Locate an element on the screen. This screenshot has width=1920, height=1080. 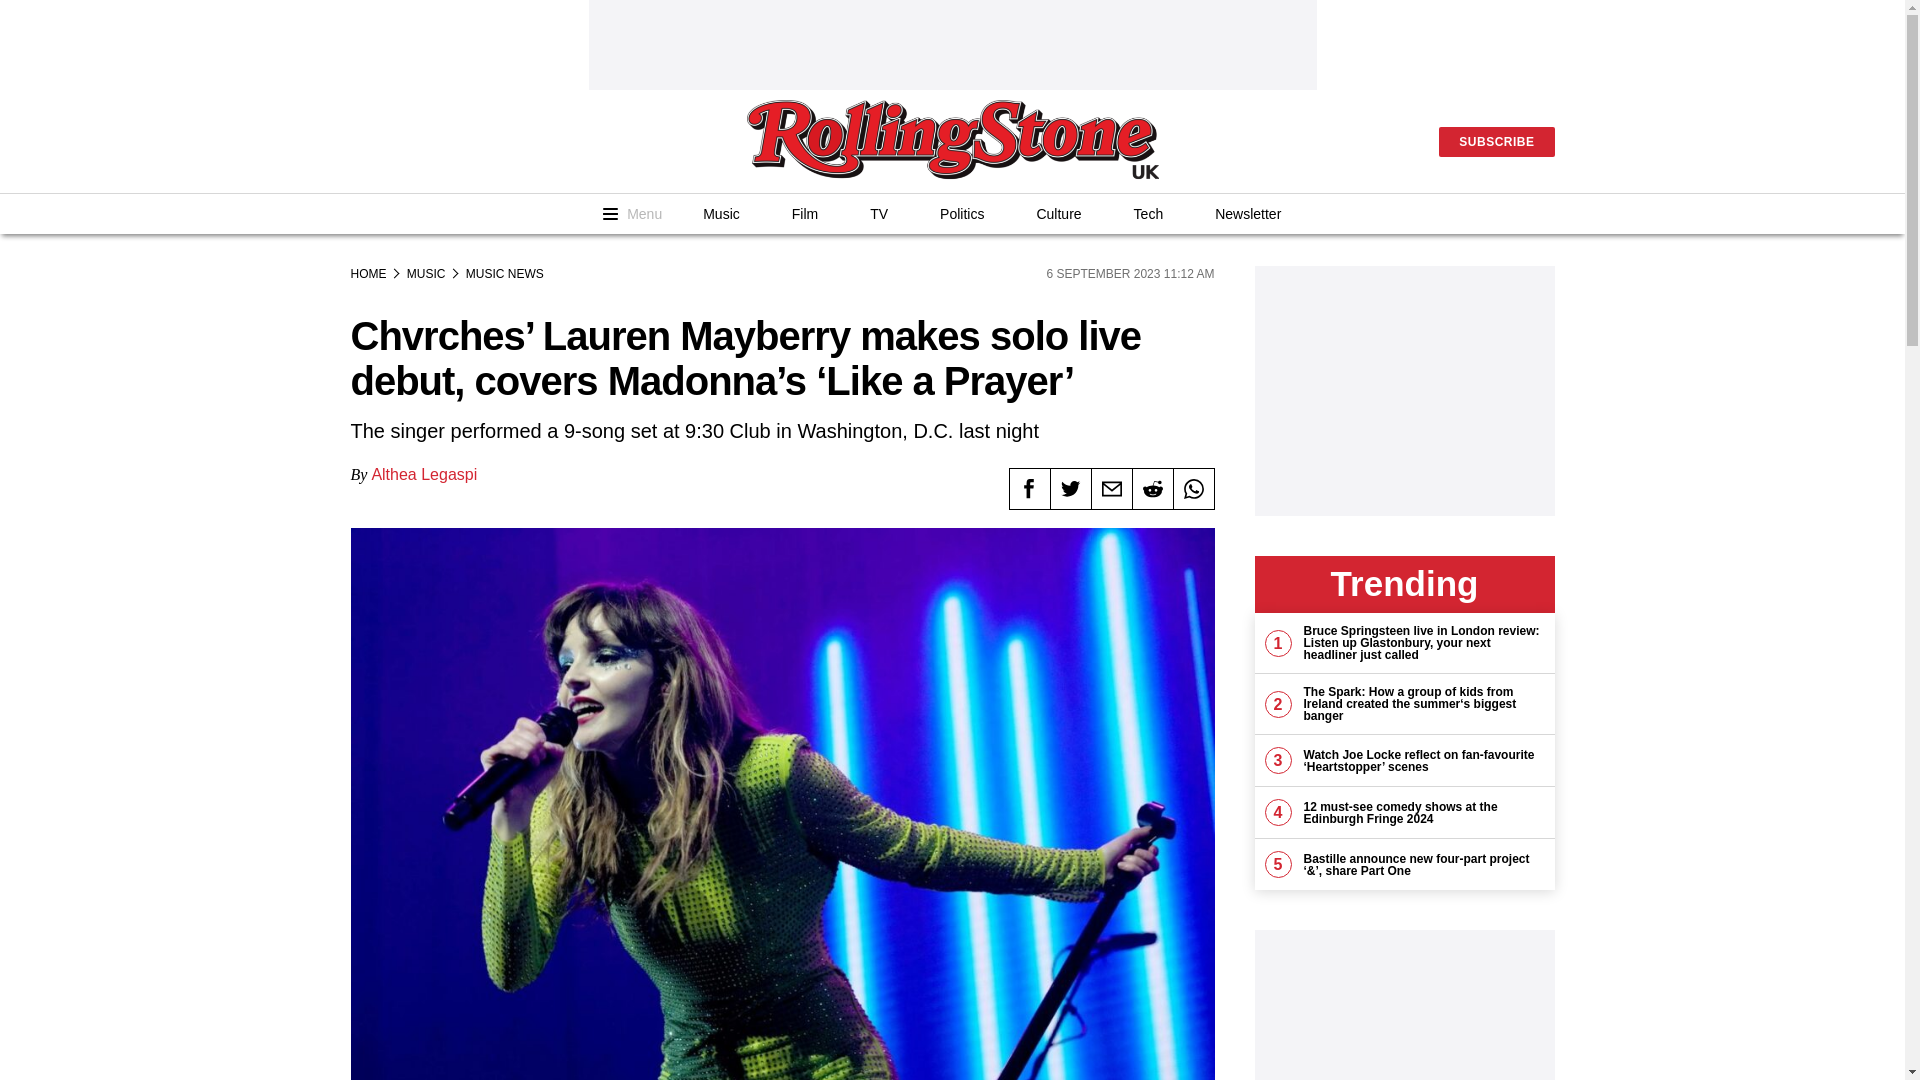
3rd party ad content is located at coordinates (1403, 390).